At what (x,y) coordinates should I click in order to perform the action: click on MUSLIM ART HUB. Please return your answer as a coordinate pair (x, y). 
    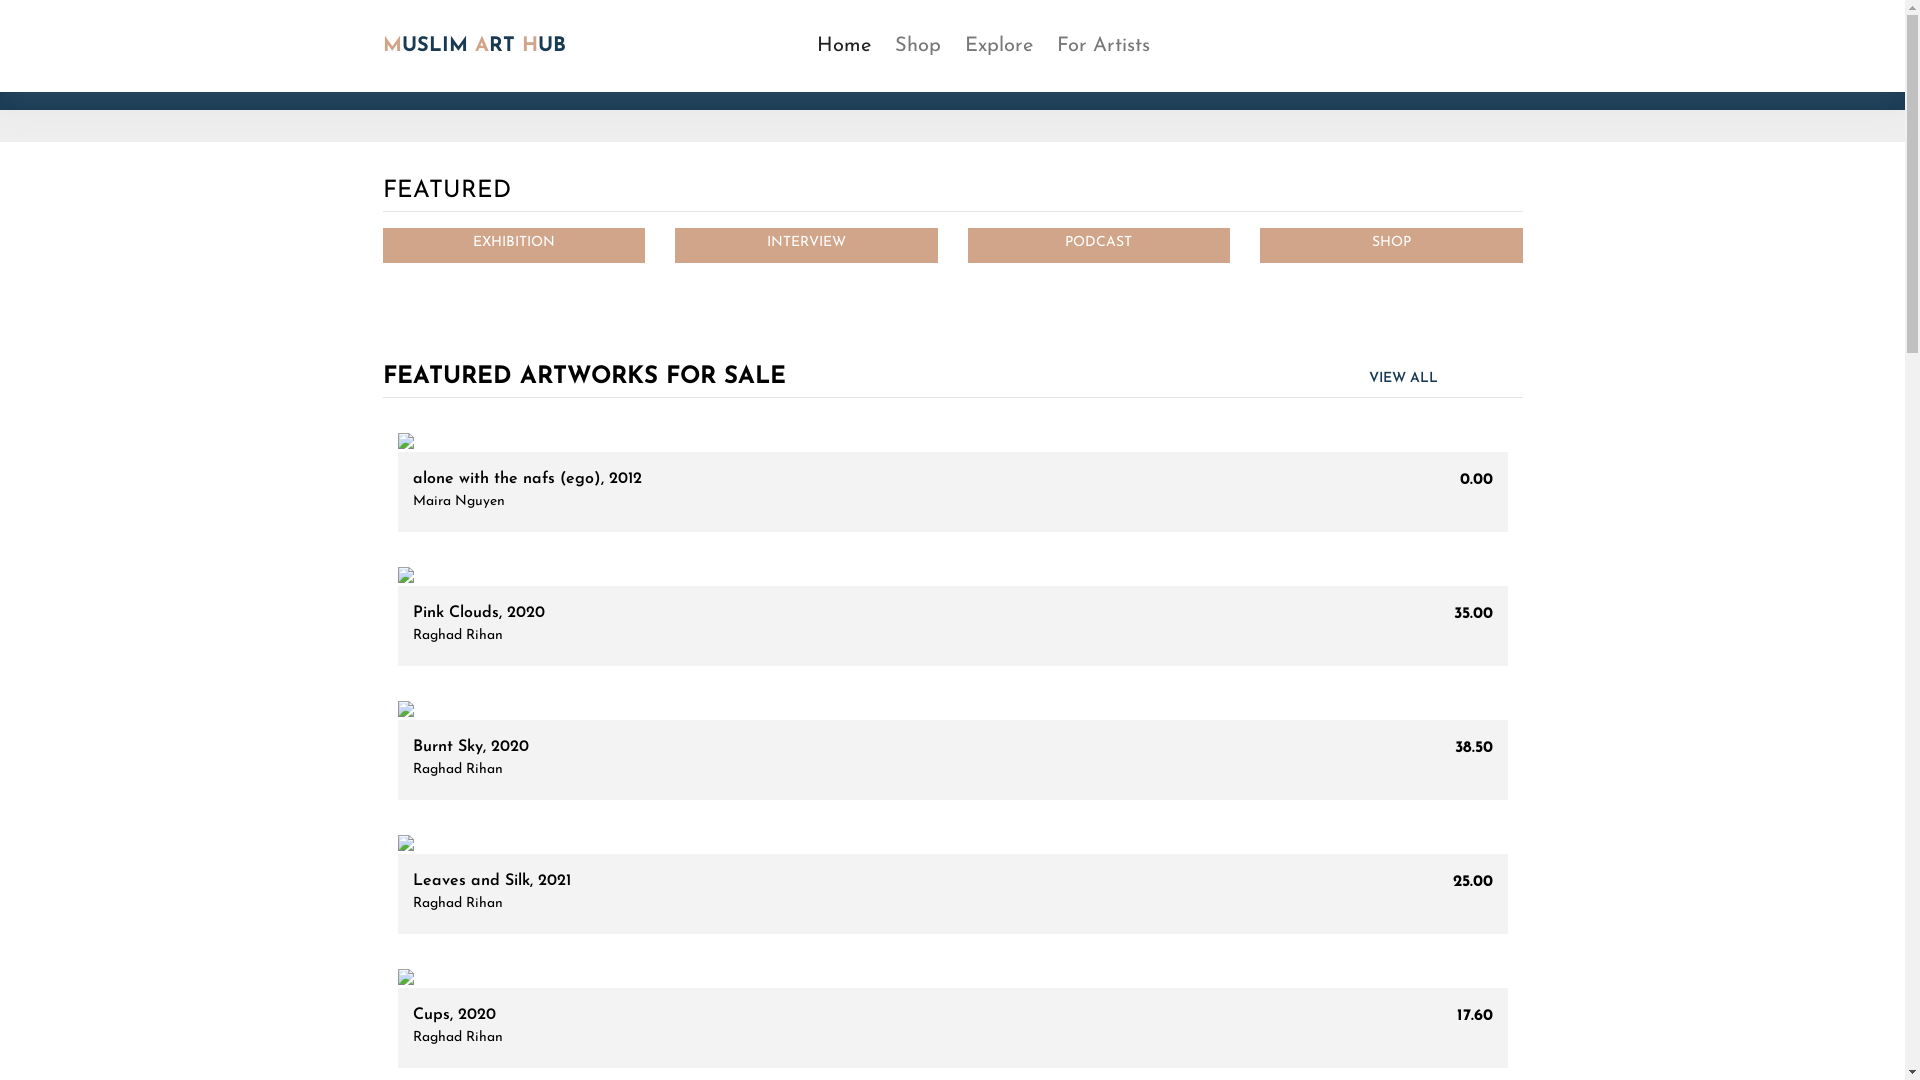
    Looking at the image, I should click on (474, 46).